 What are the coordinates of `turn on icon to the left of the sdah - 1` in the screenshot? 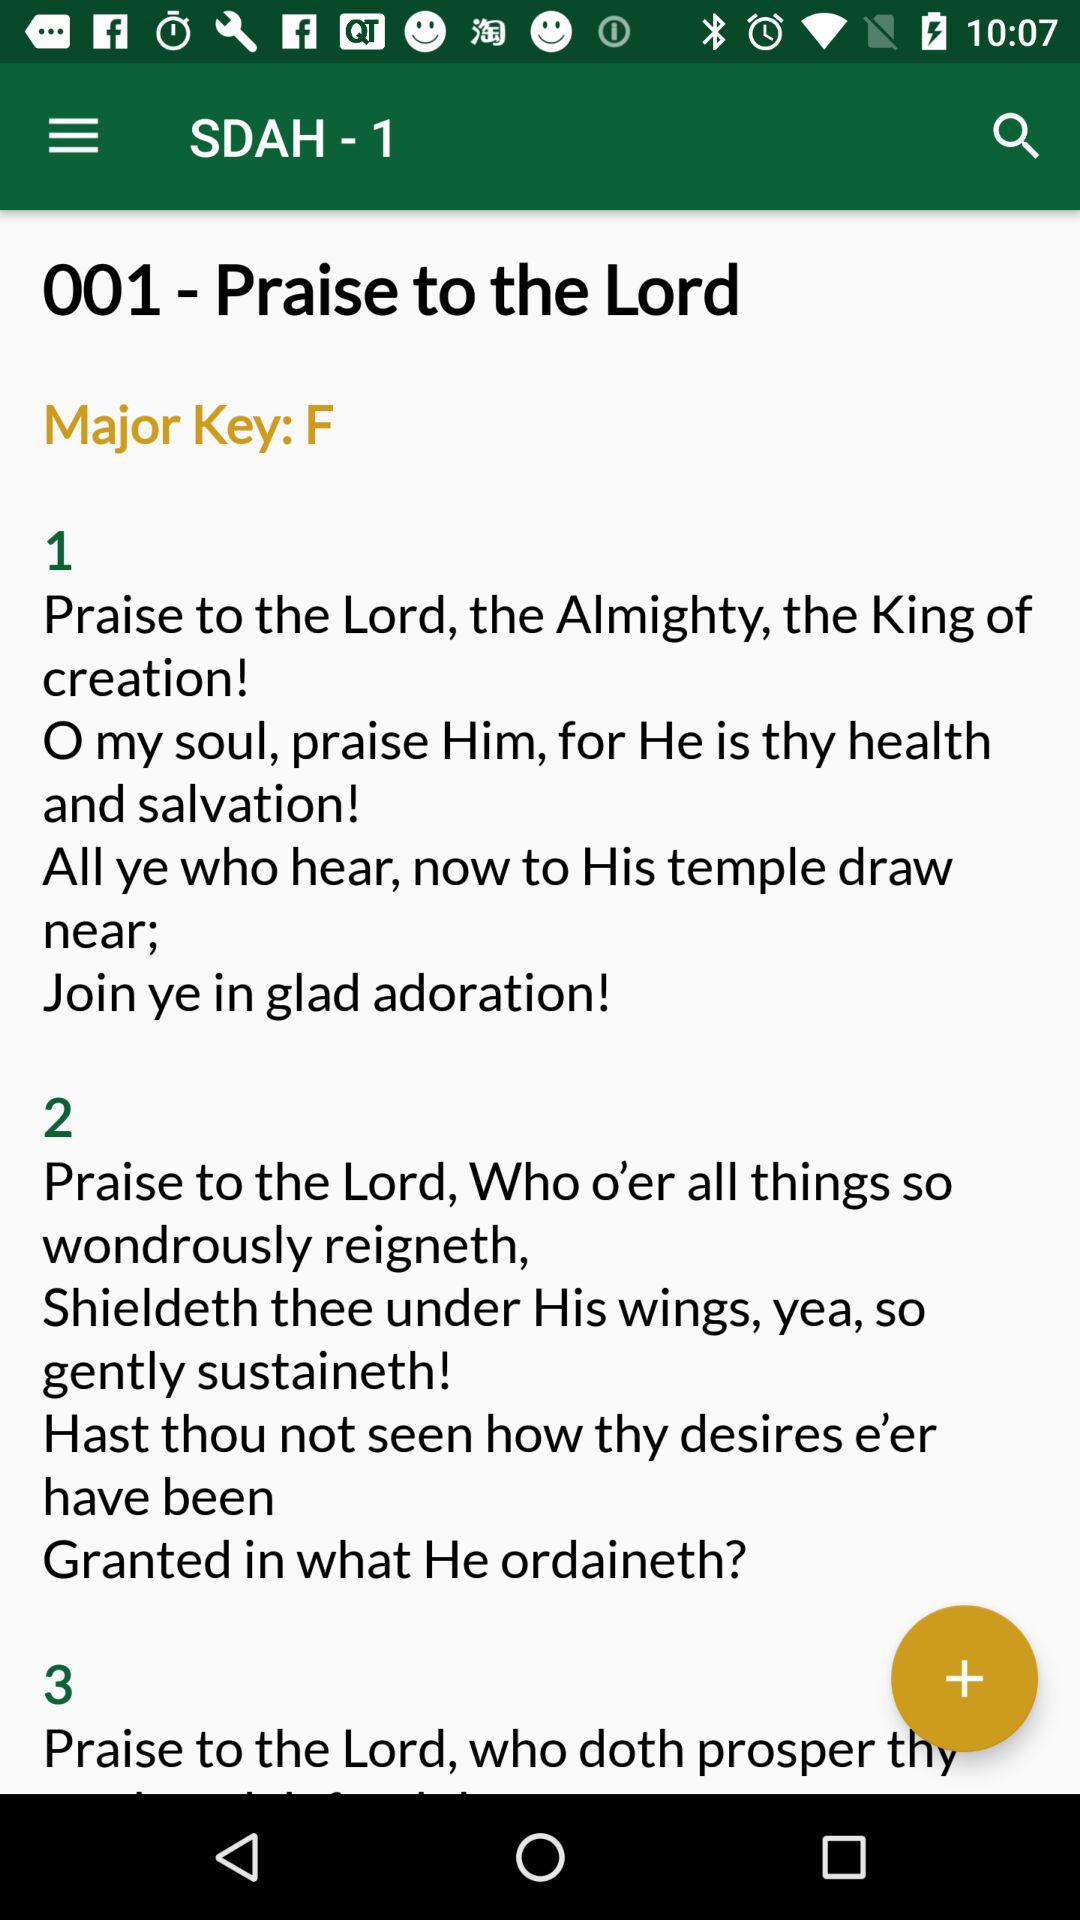 It's located at (73, 136).